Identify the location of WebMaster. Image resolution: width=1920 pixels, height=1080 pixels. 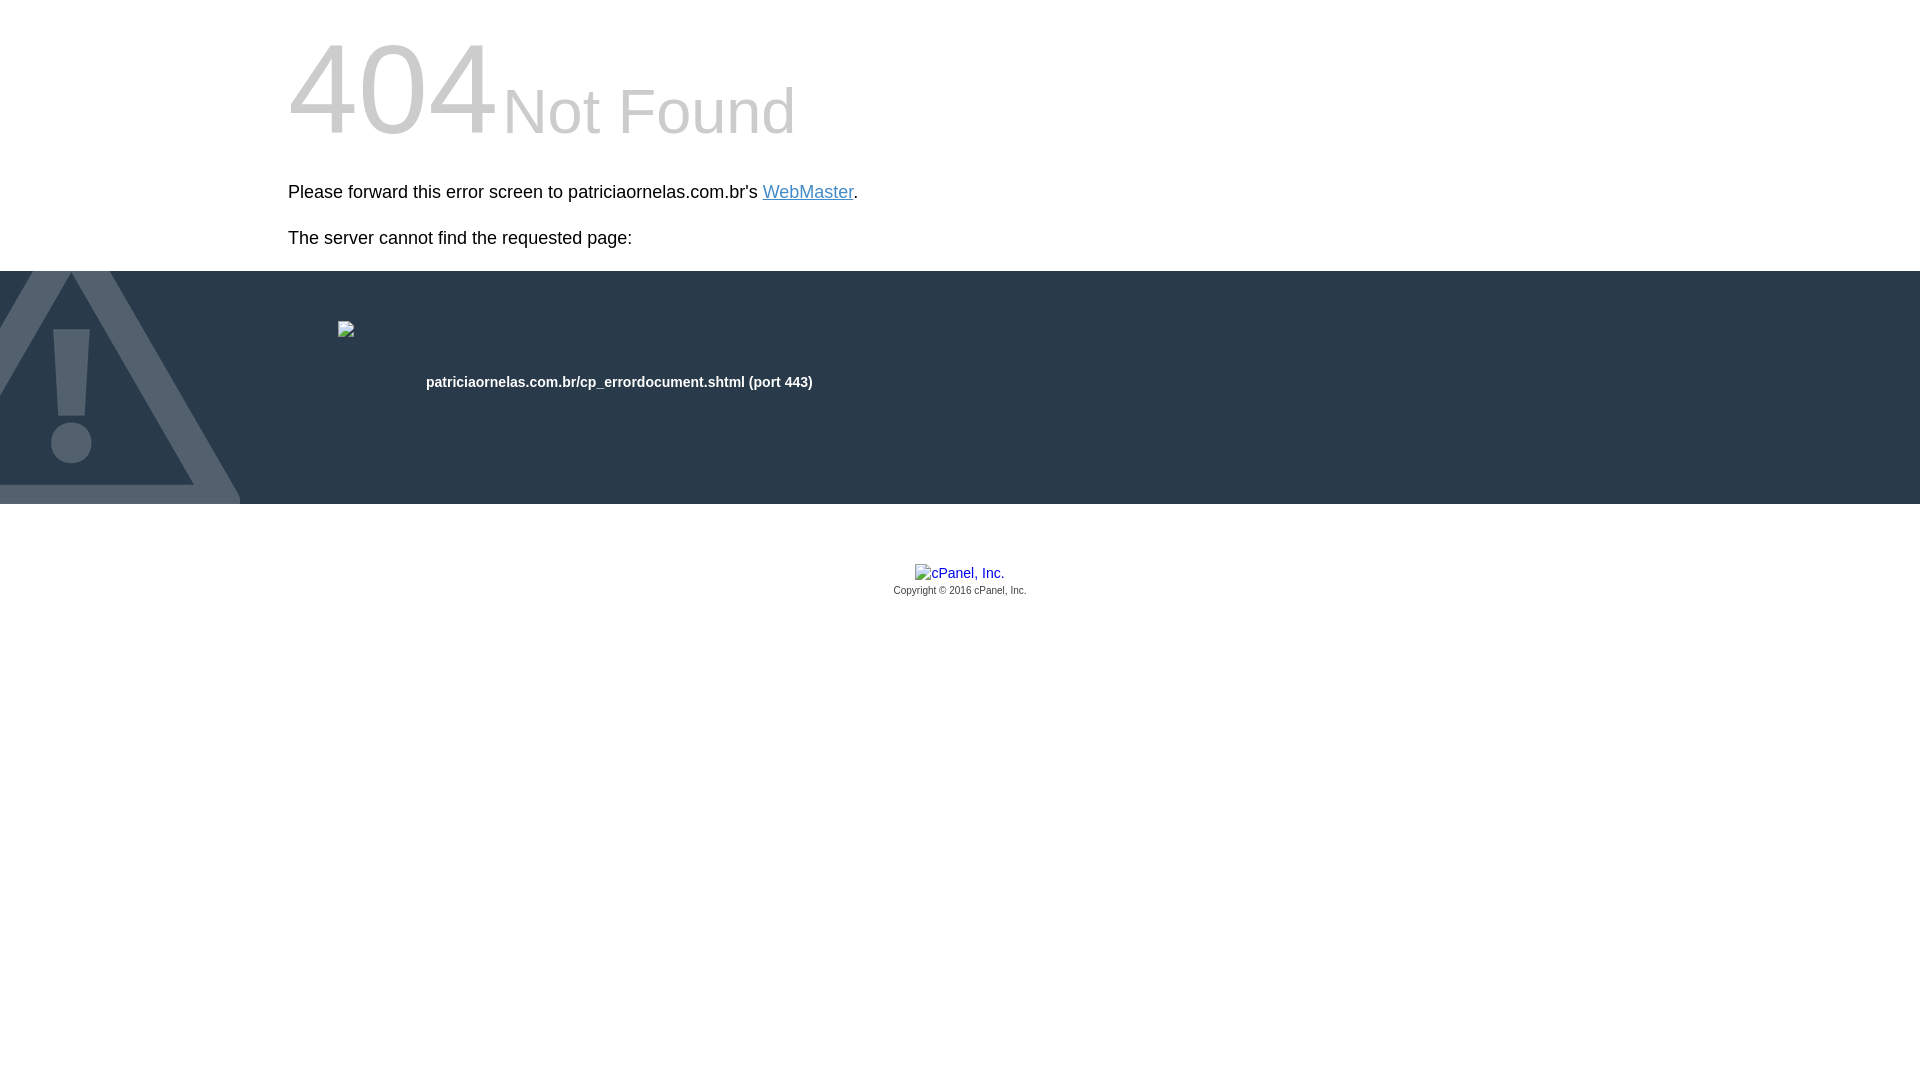
(808, 192).